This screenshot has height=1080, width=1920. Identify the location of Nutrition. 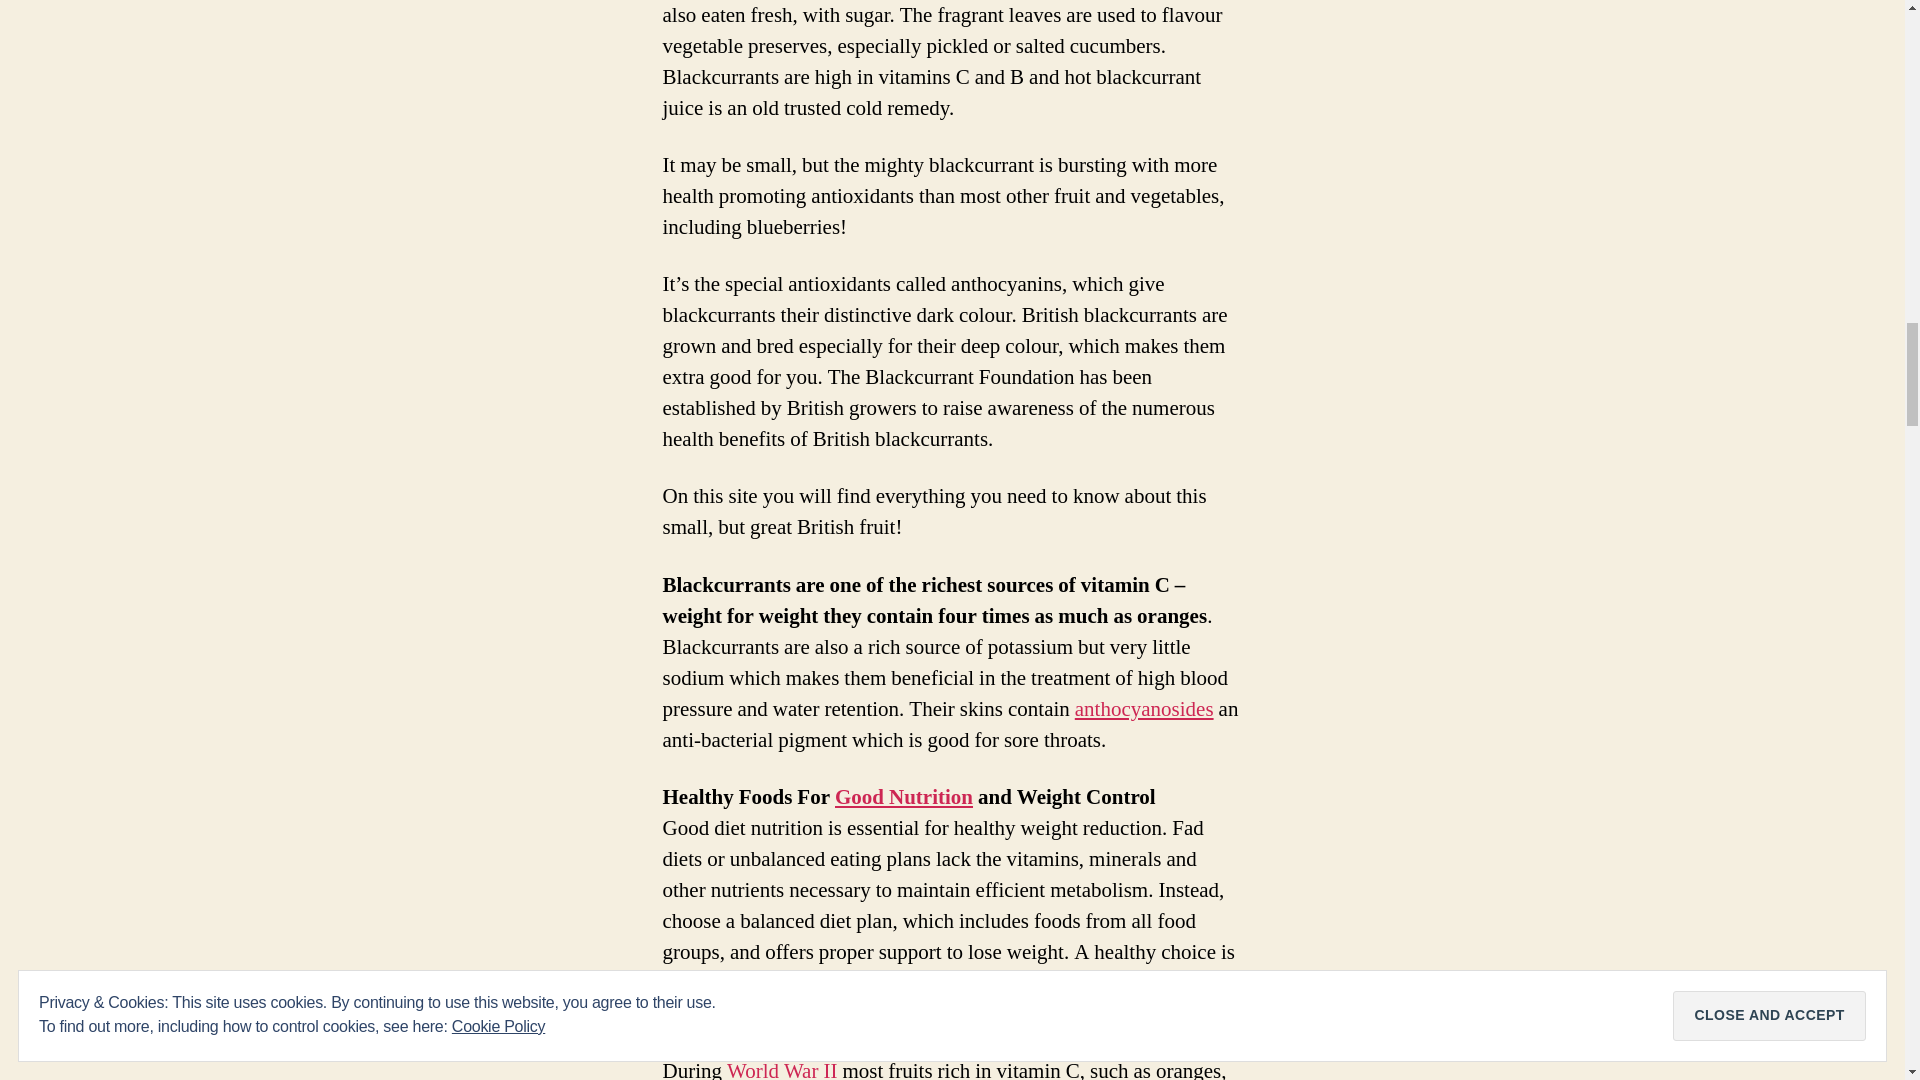
(904, 798).